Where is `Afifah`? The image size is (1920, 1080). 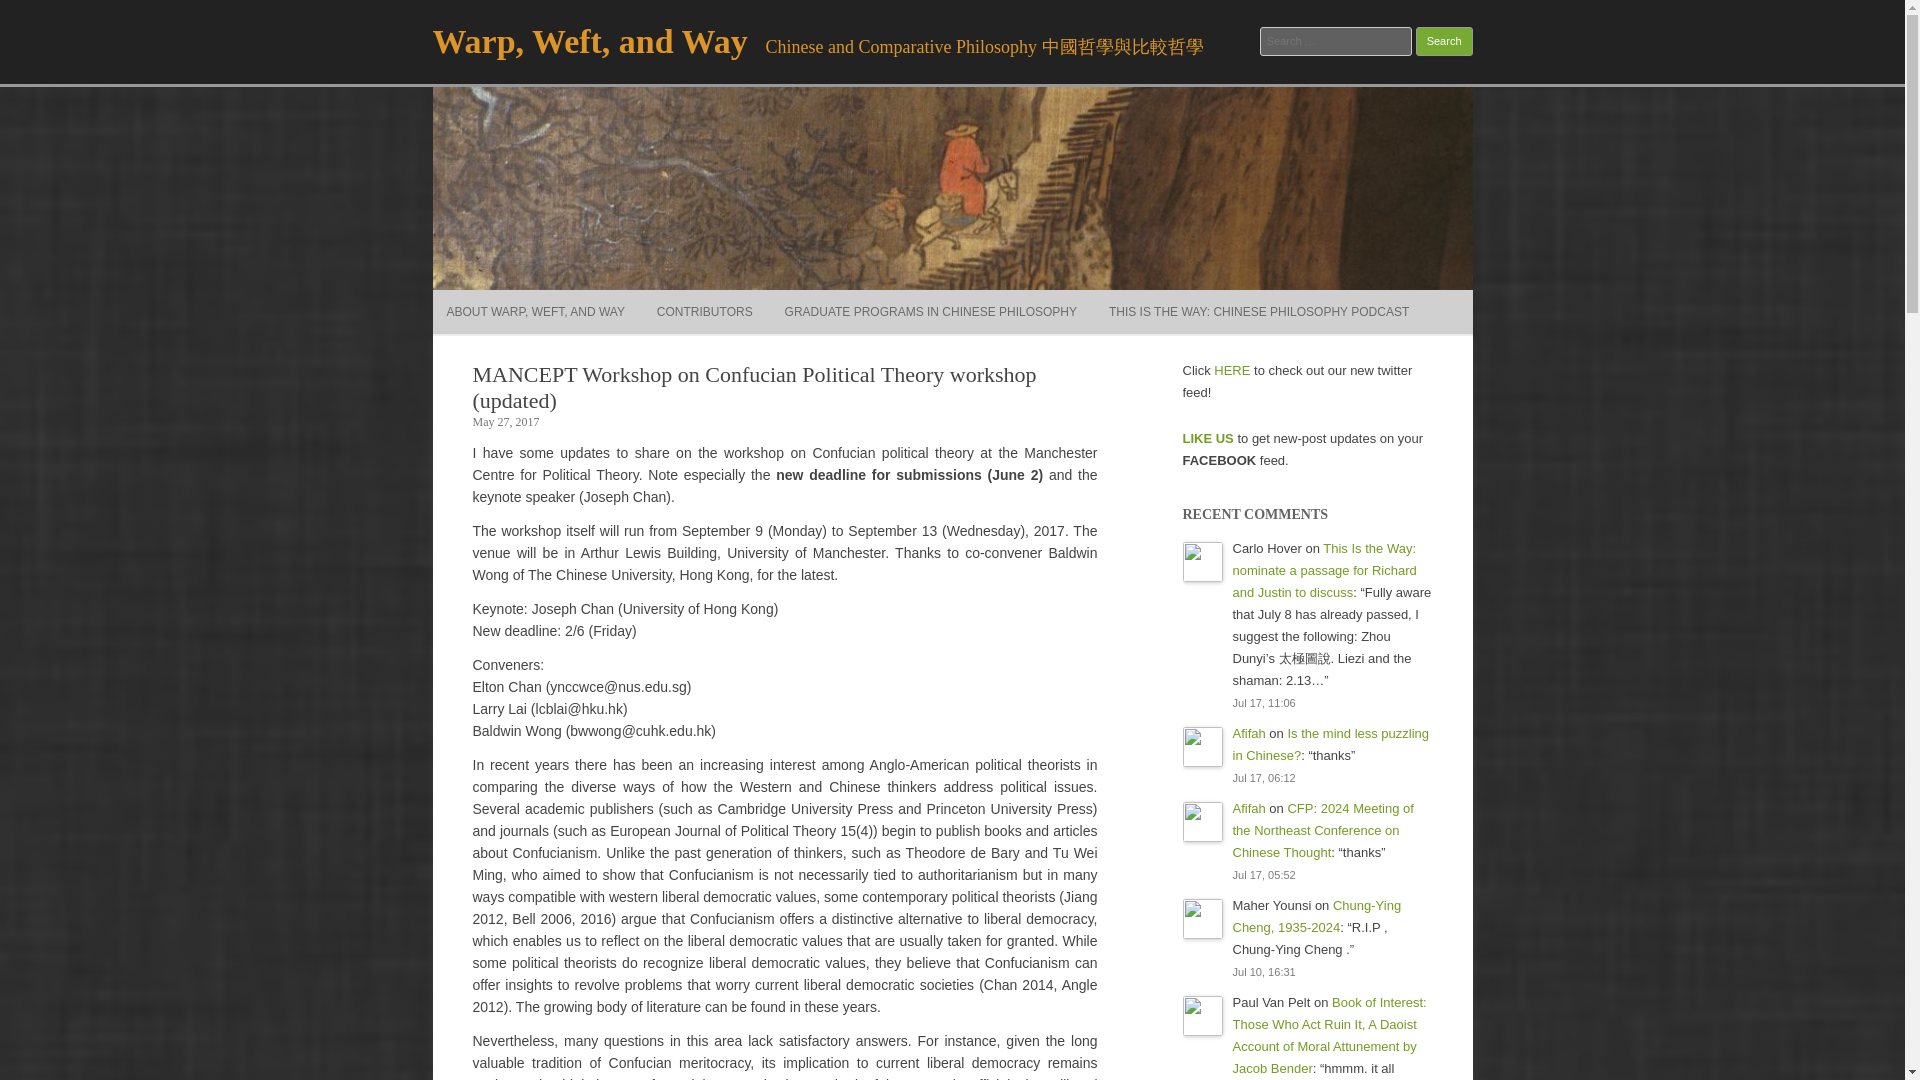 Afifah is located at coordinates (1248, 808).